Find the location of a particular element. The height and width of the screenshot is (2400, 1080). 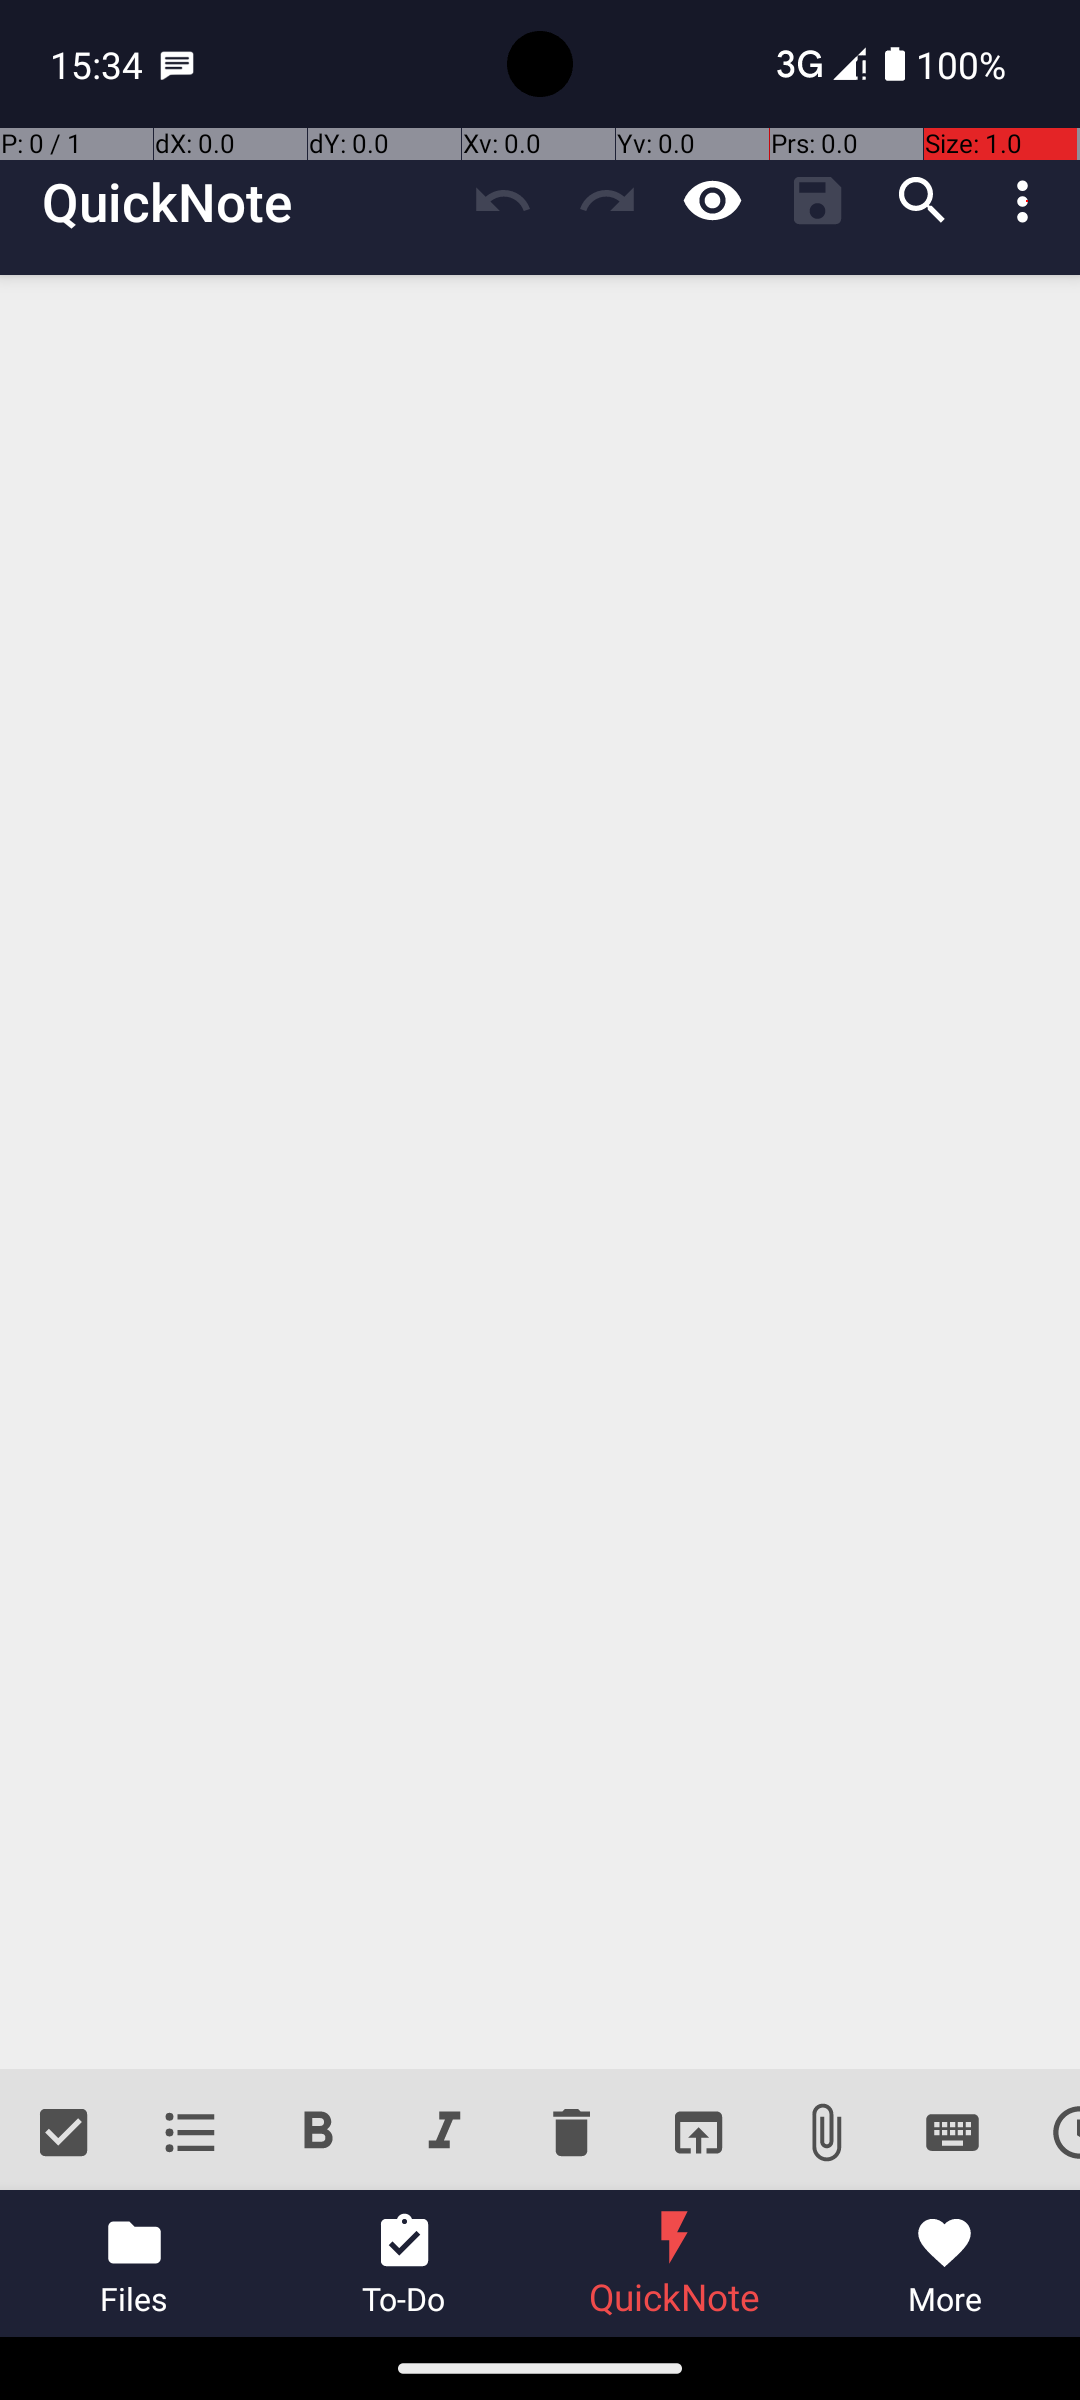

QuickNote is located at coordinates (167, 202).